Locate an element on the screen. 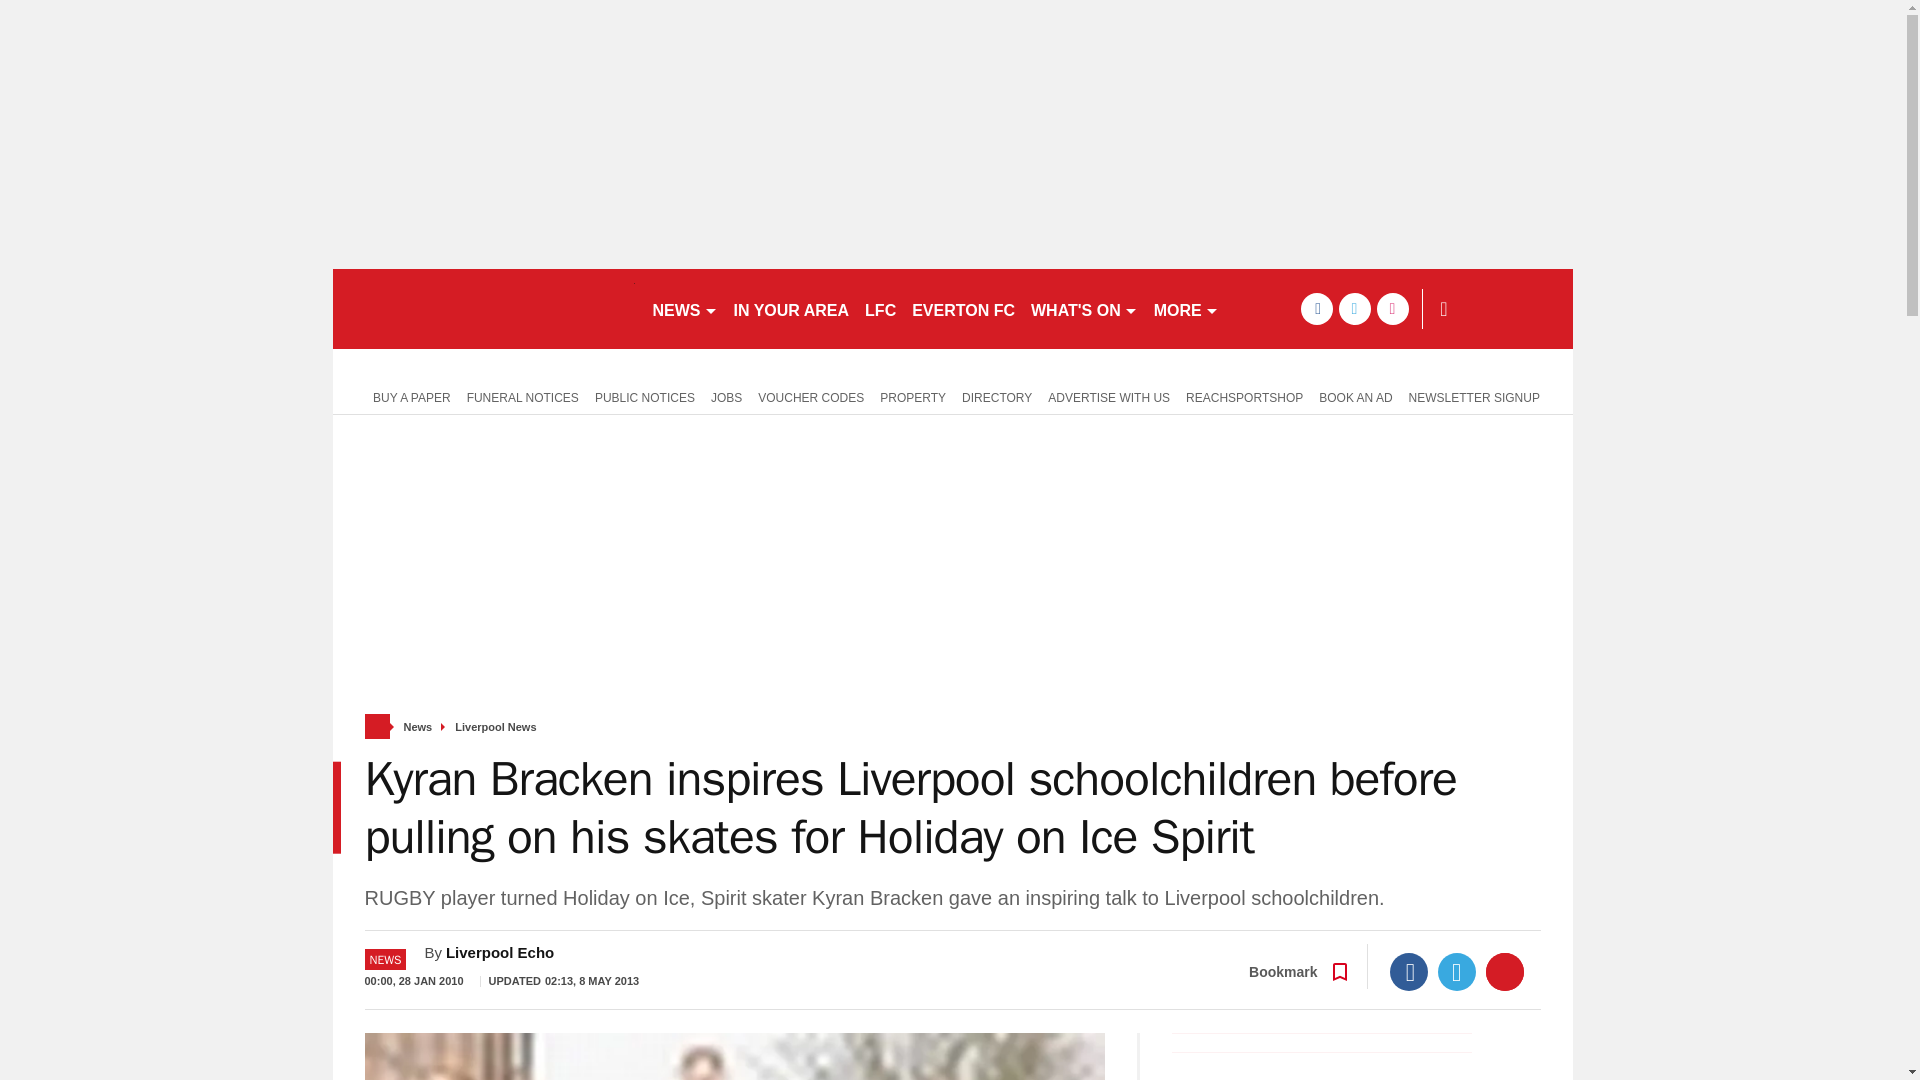 The width and height of the screenshot is (1920, 1080). liverpoolecho is located at coordinates (482, 308).